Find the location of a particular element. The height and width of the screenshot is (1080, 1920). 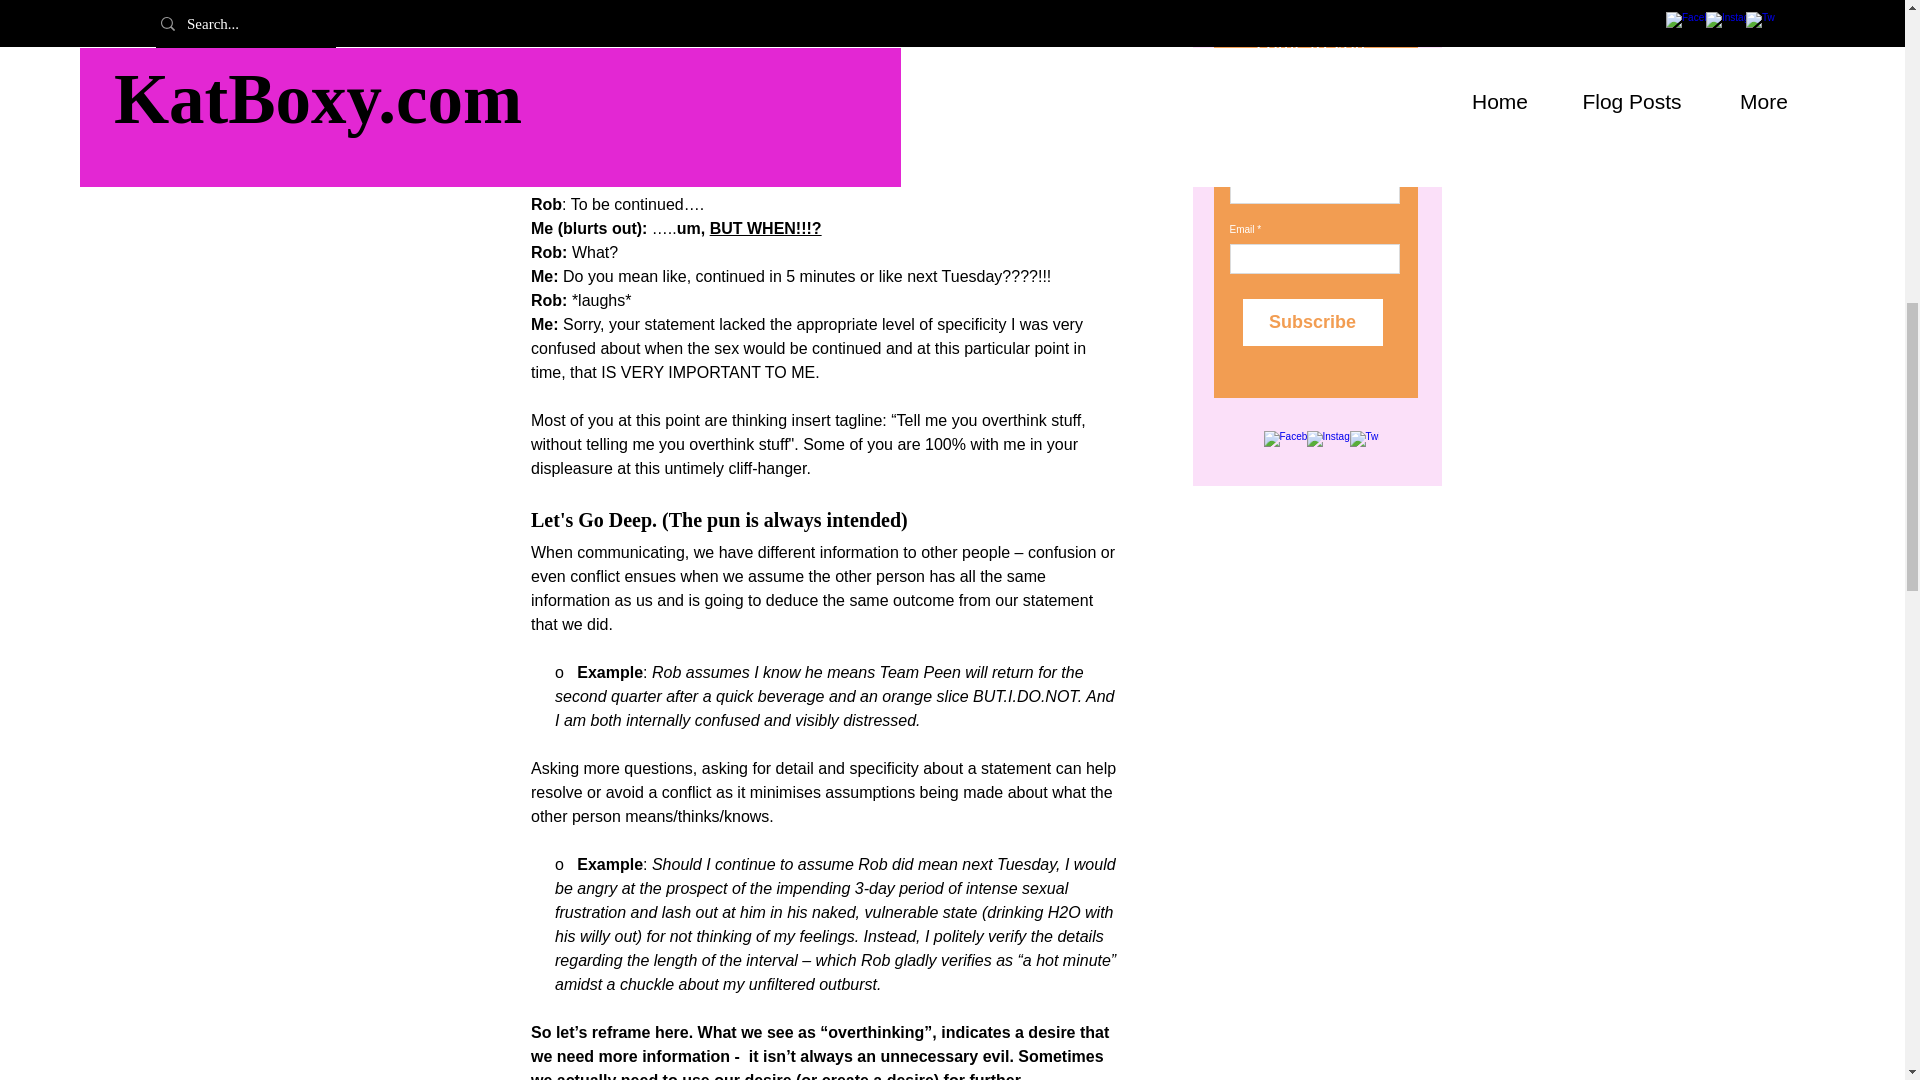

Subscribe is located at coordinates (1312, 322).